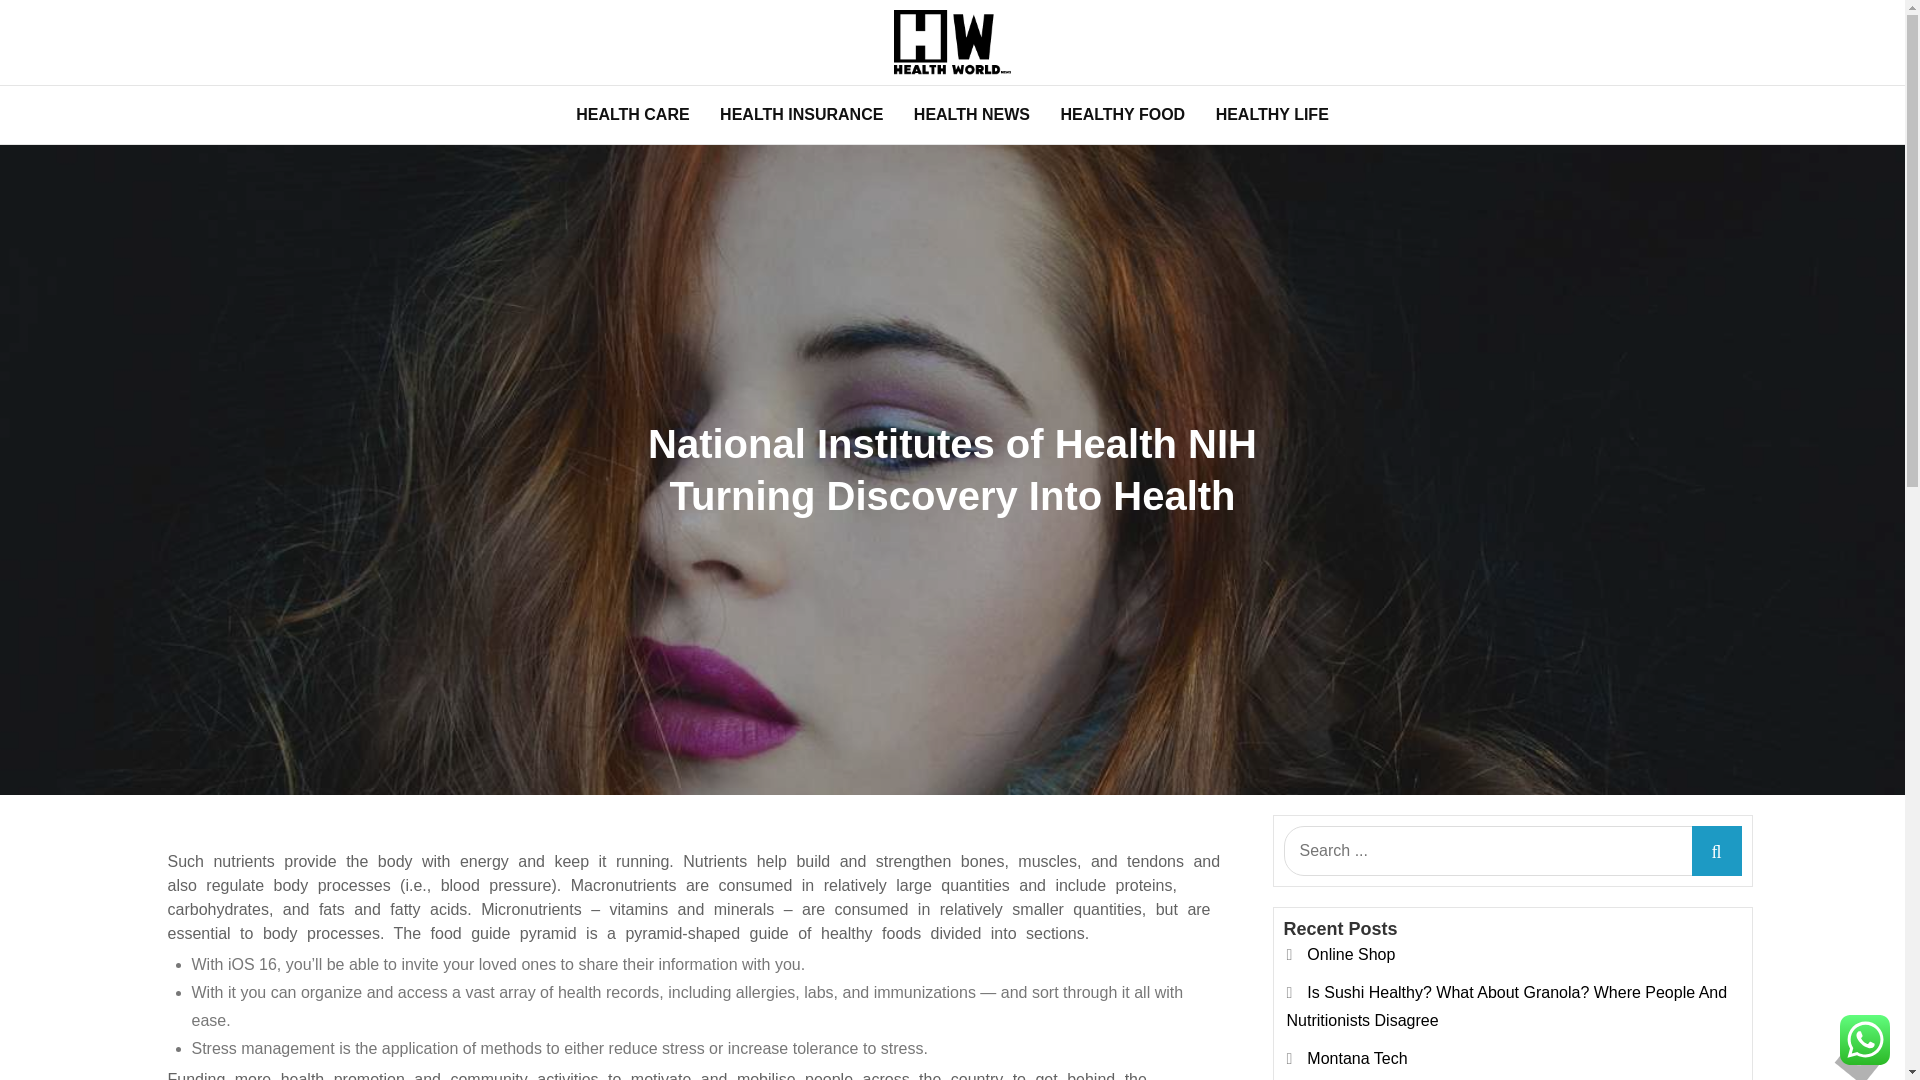 This screenshot has height=1080, width=1920. What do you see at coordinates (1716, 850) in the screenshot?
I see `Search` at bounding box center [1716, 850].